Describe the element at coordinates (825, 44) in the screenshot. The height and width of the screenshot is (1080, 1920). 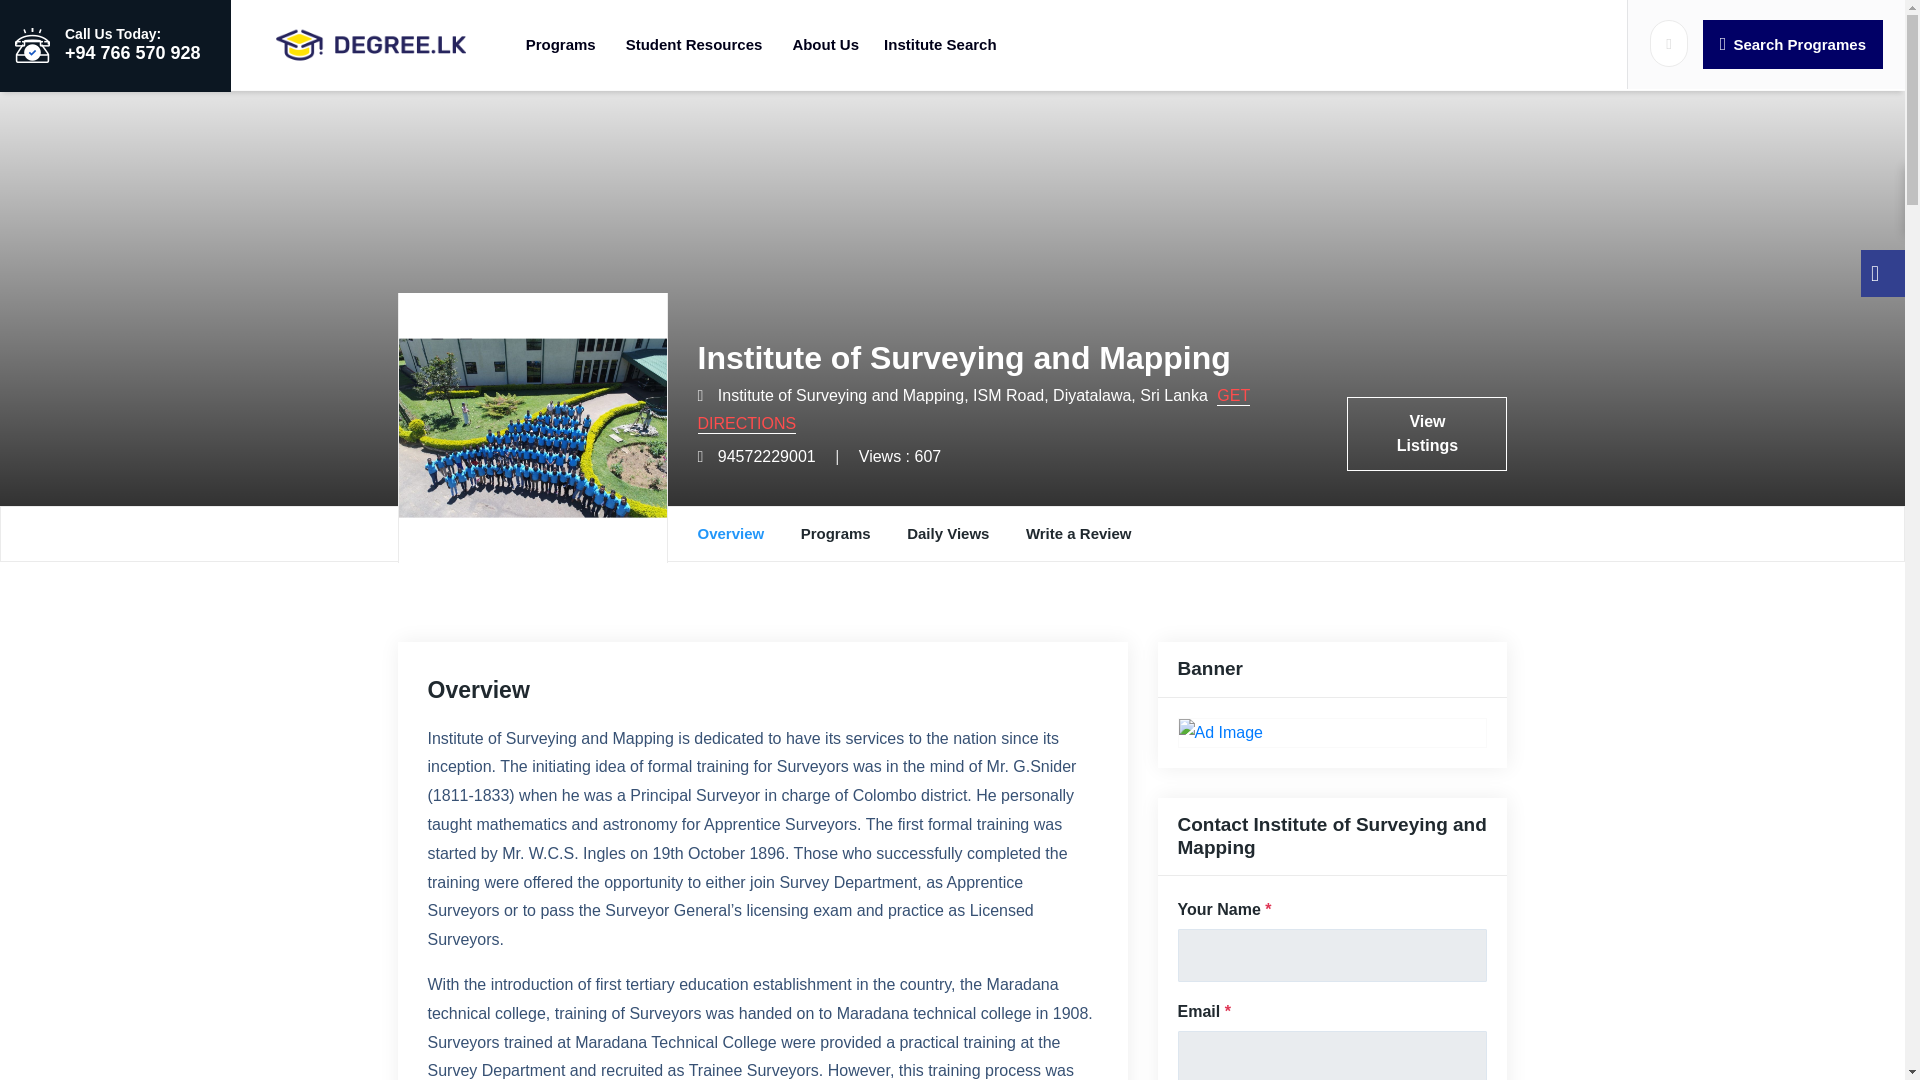
I see `About Us` at that location.